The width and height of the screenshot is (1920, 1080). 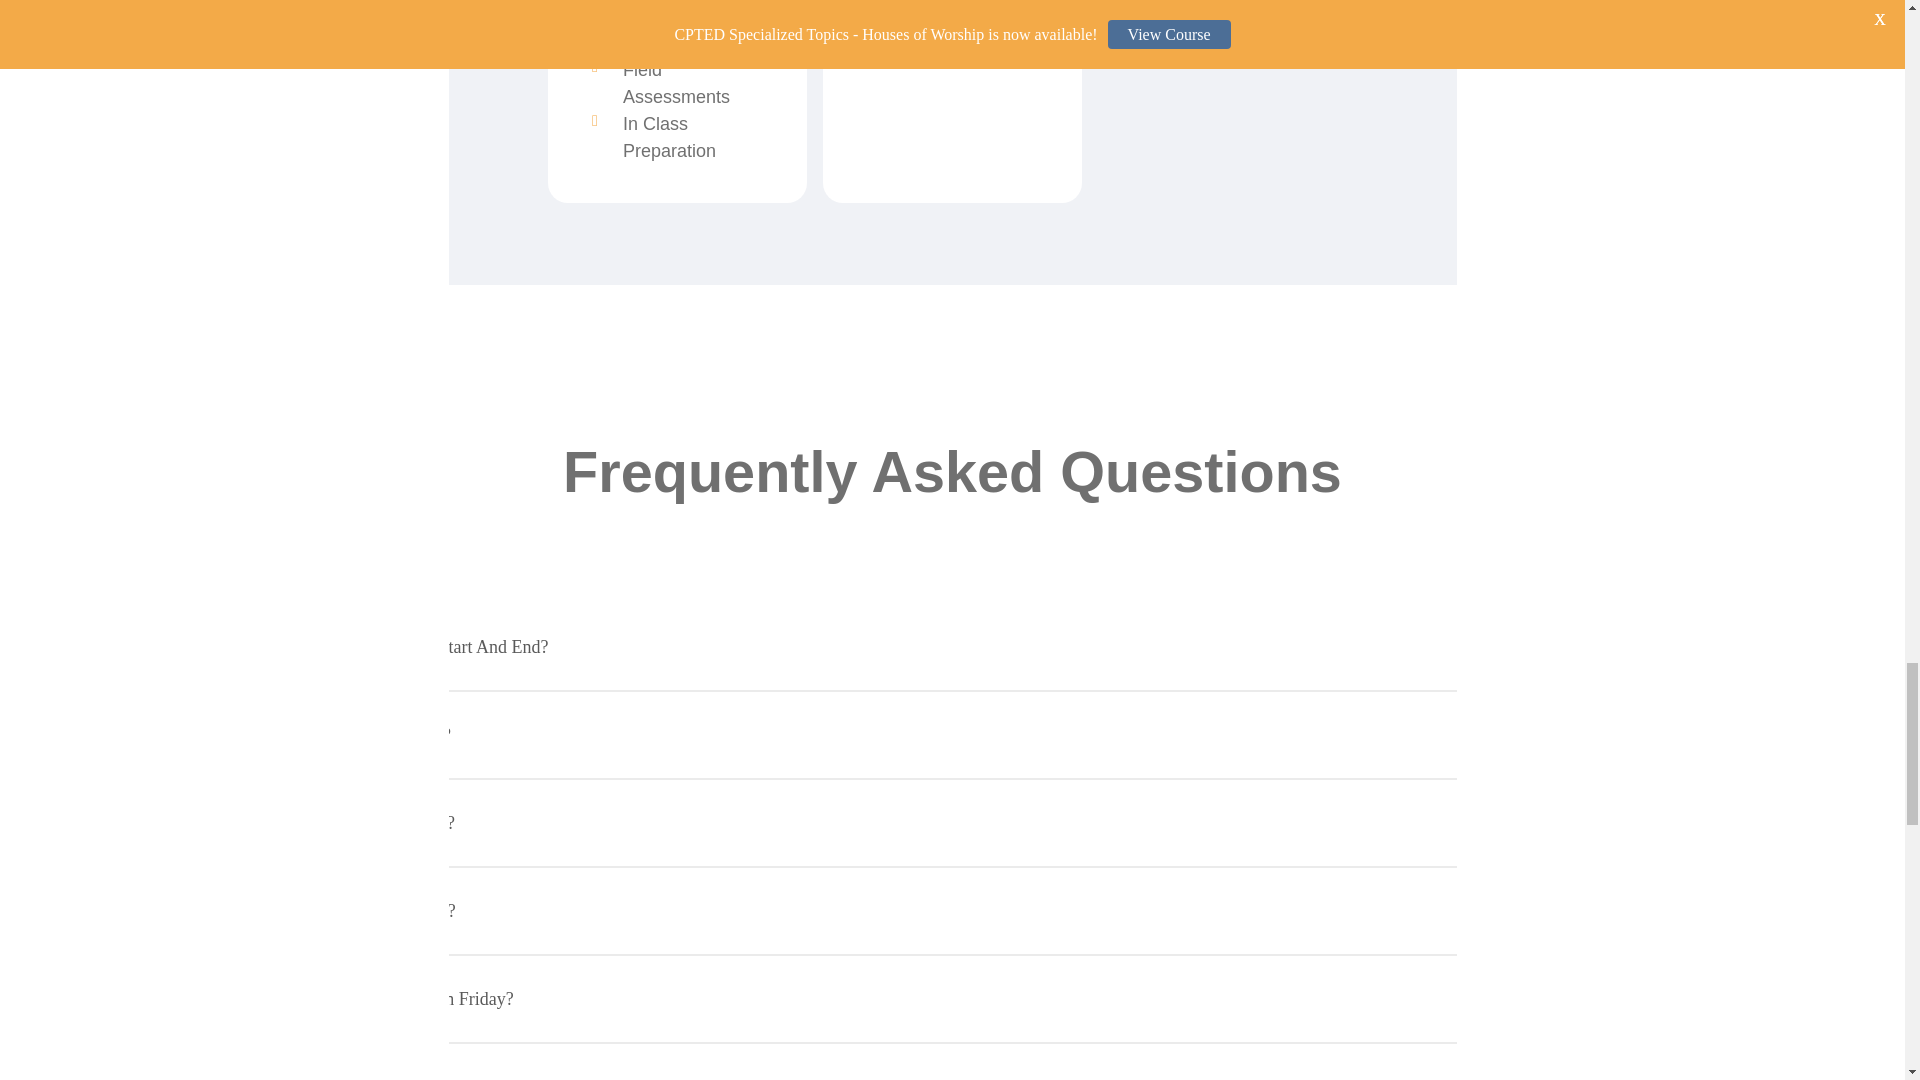 What do you see at coordinates (952, 734) in the screenshot?
I see `What Should I Wear?` at bounding box center [952, 734].